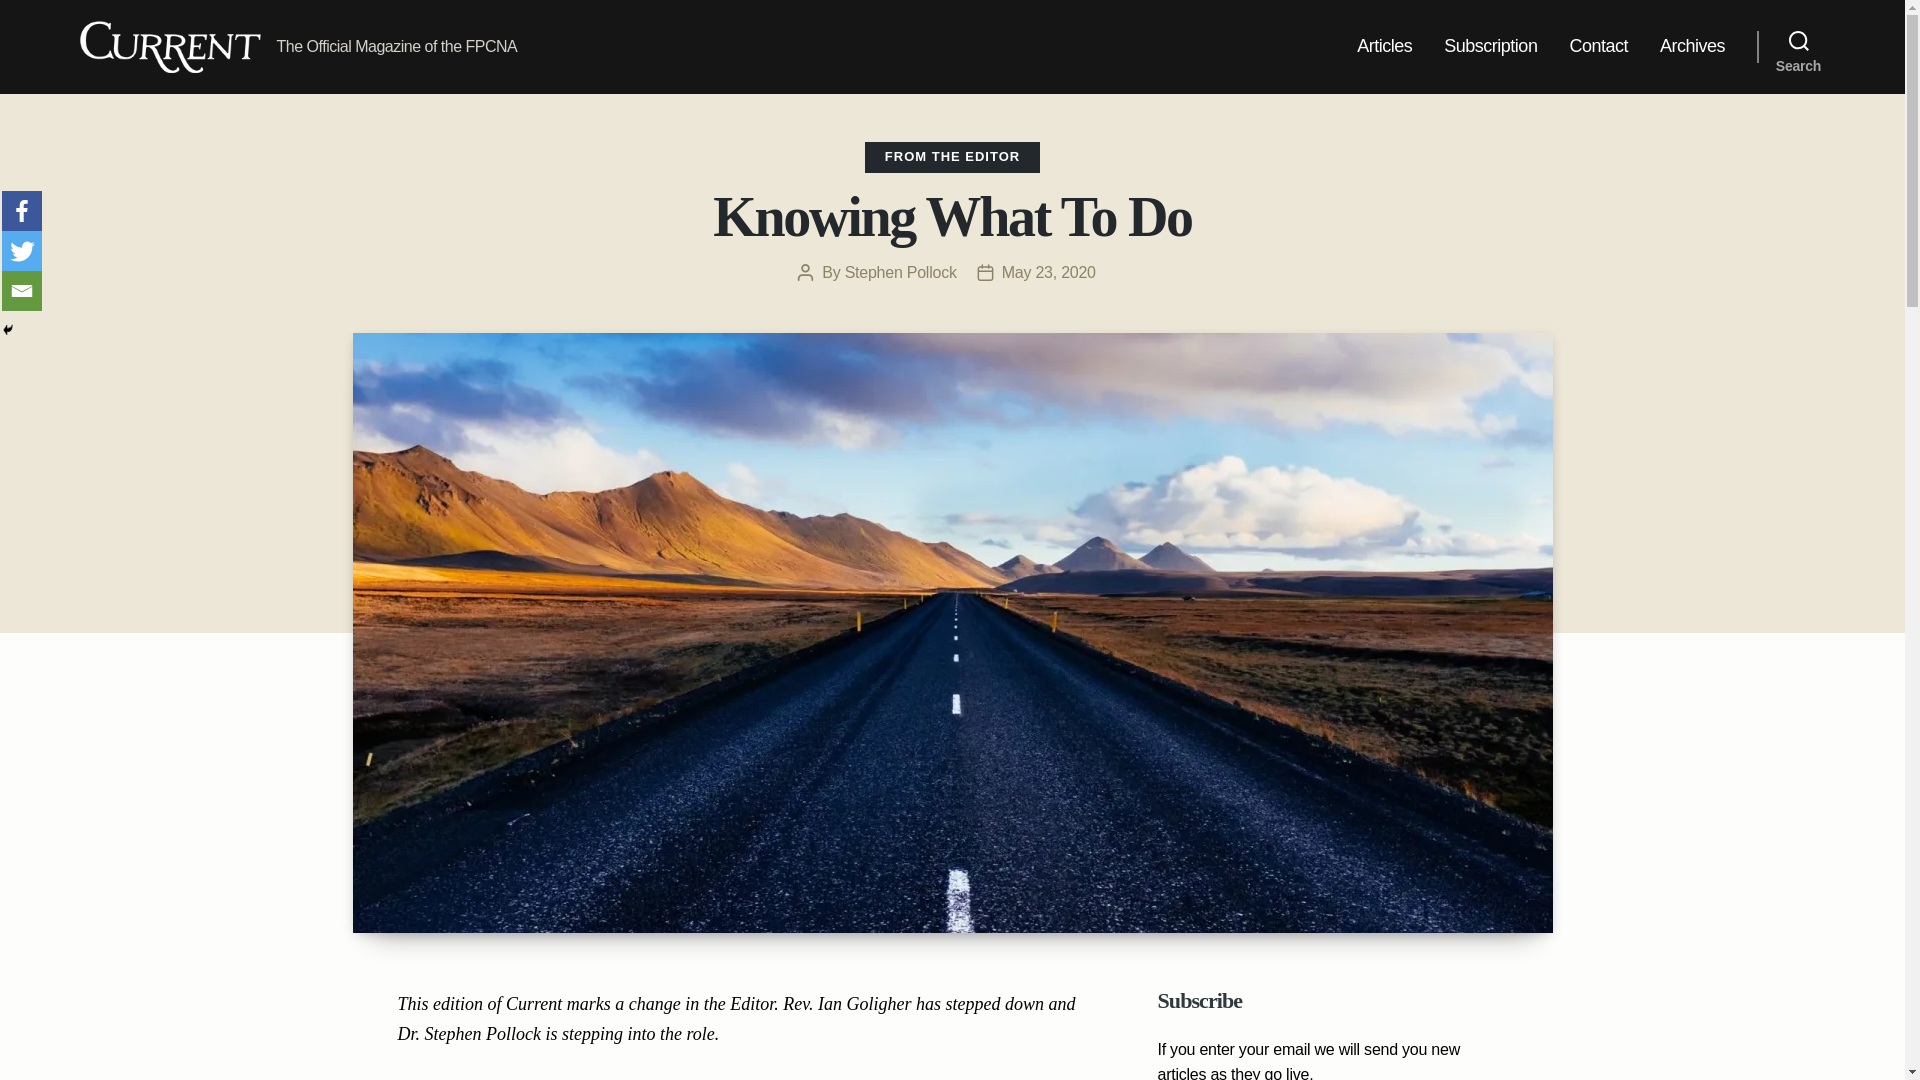  I want to click on Archives, so click(1692, 46).